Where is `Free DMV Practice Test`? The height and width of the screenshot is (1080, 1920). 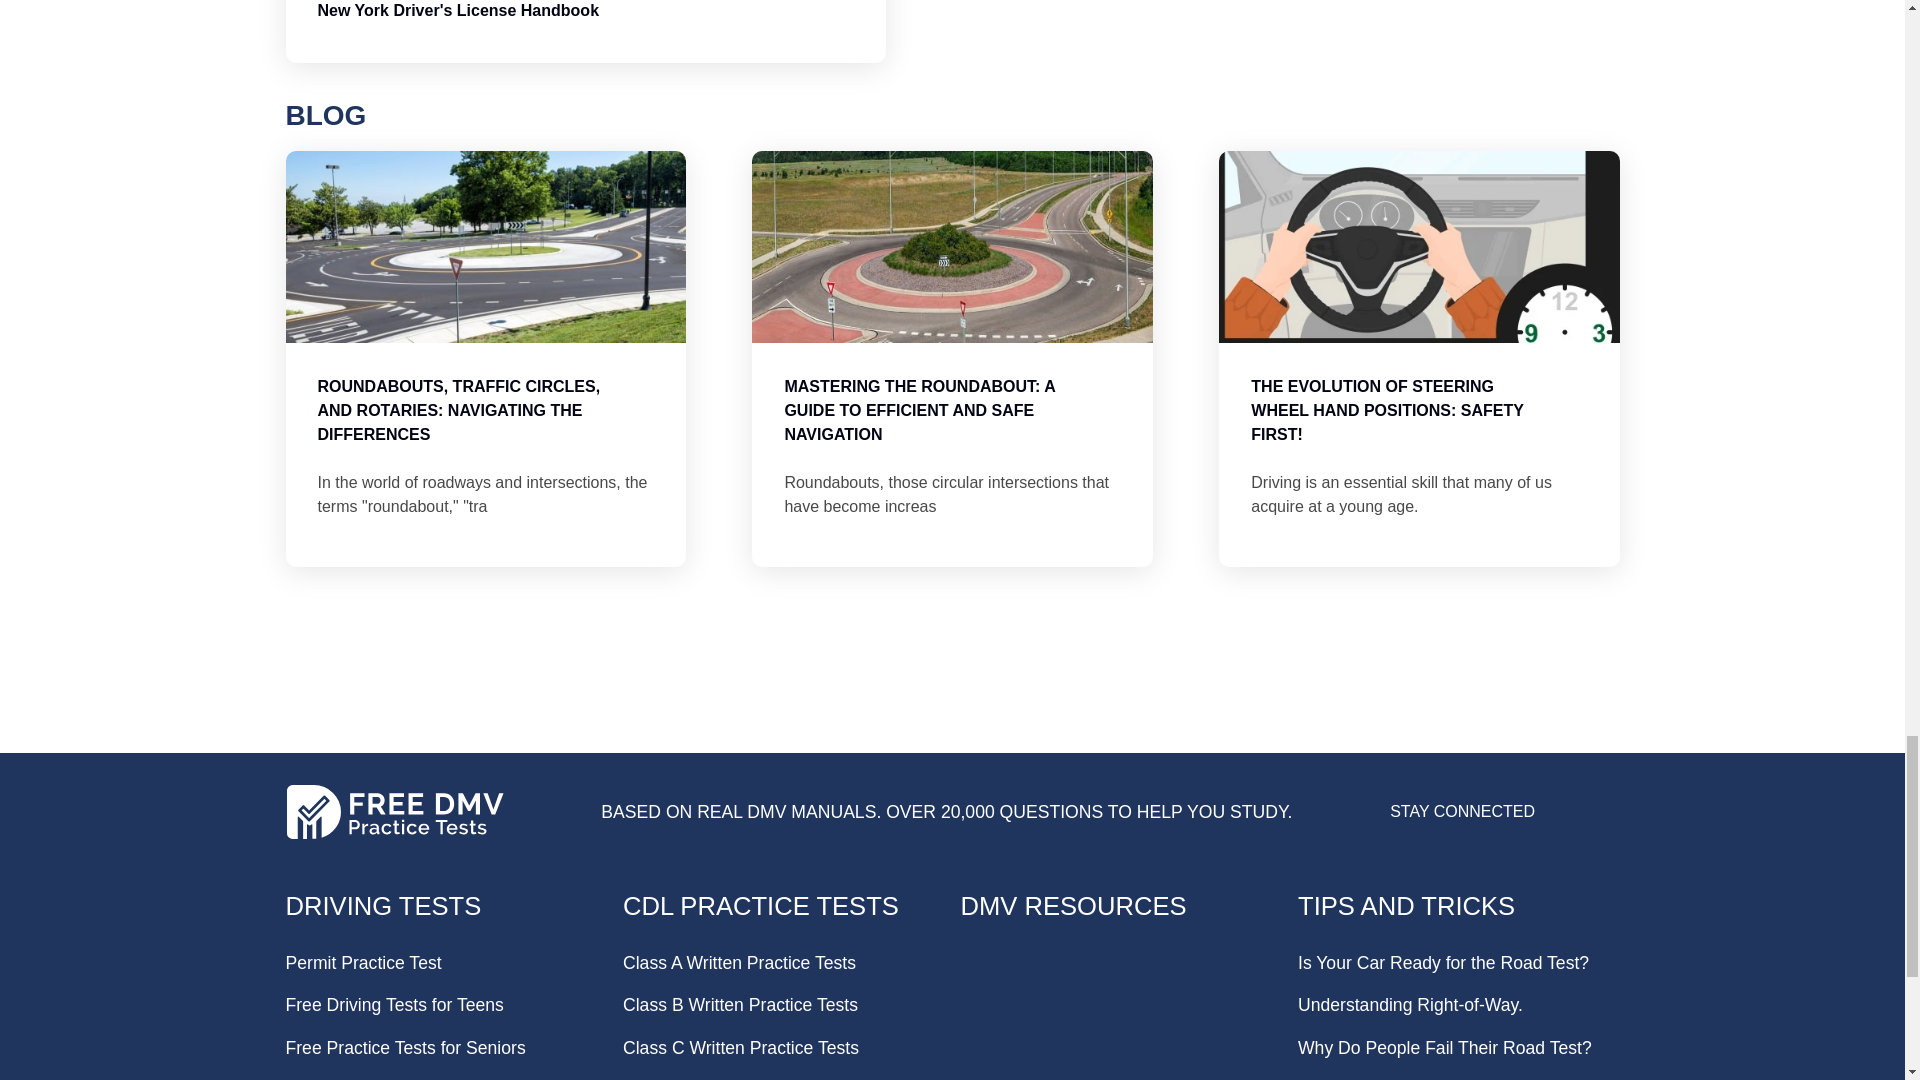
Free DMV Practice Test is located at coordinates (384, 905).